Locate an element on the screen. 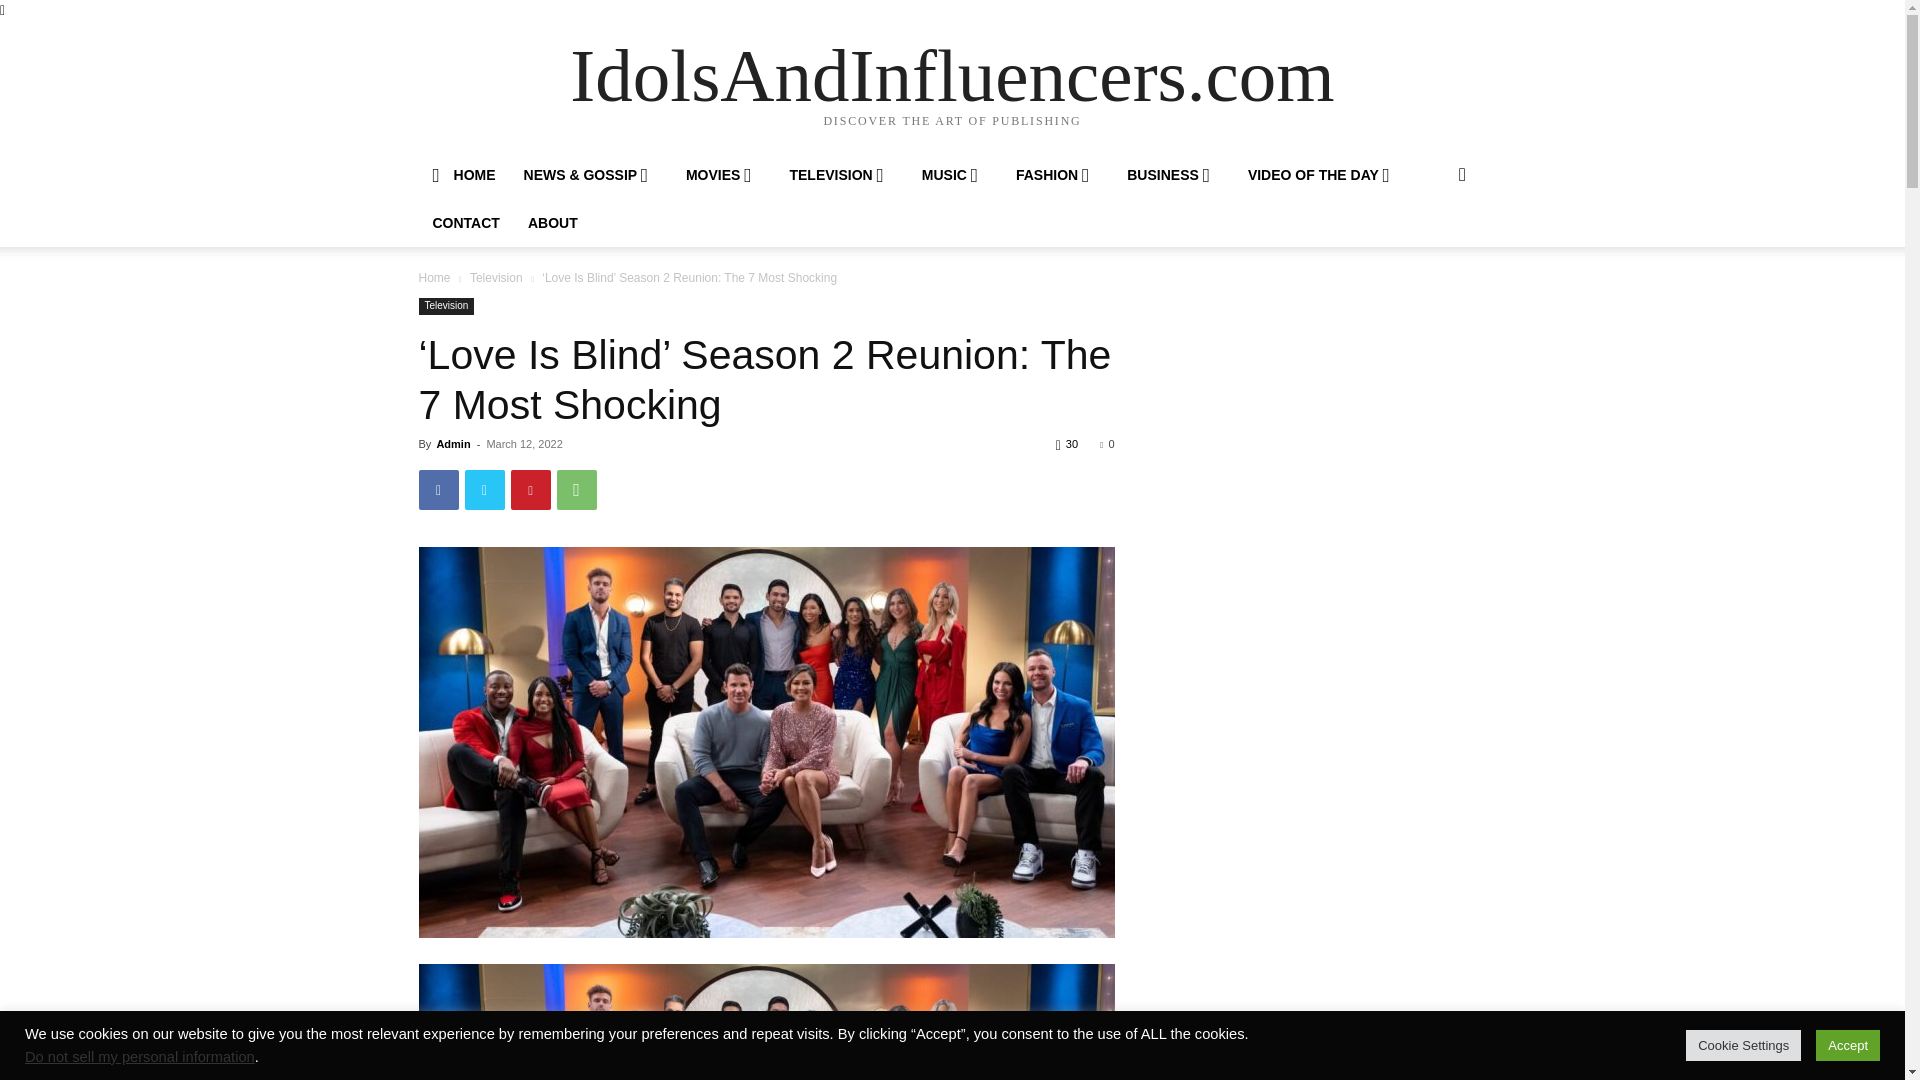 This screenshot has height=1080, width=1920. Admin is located at coordinates (452, 444).